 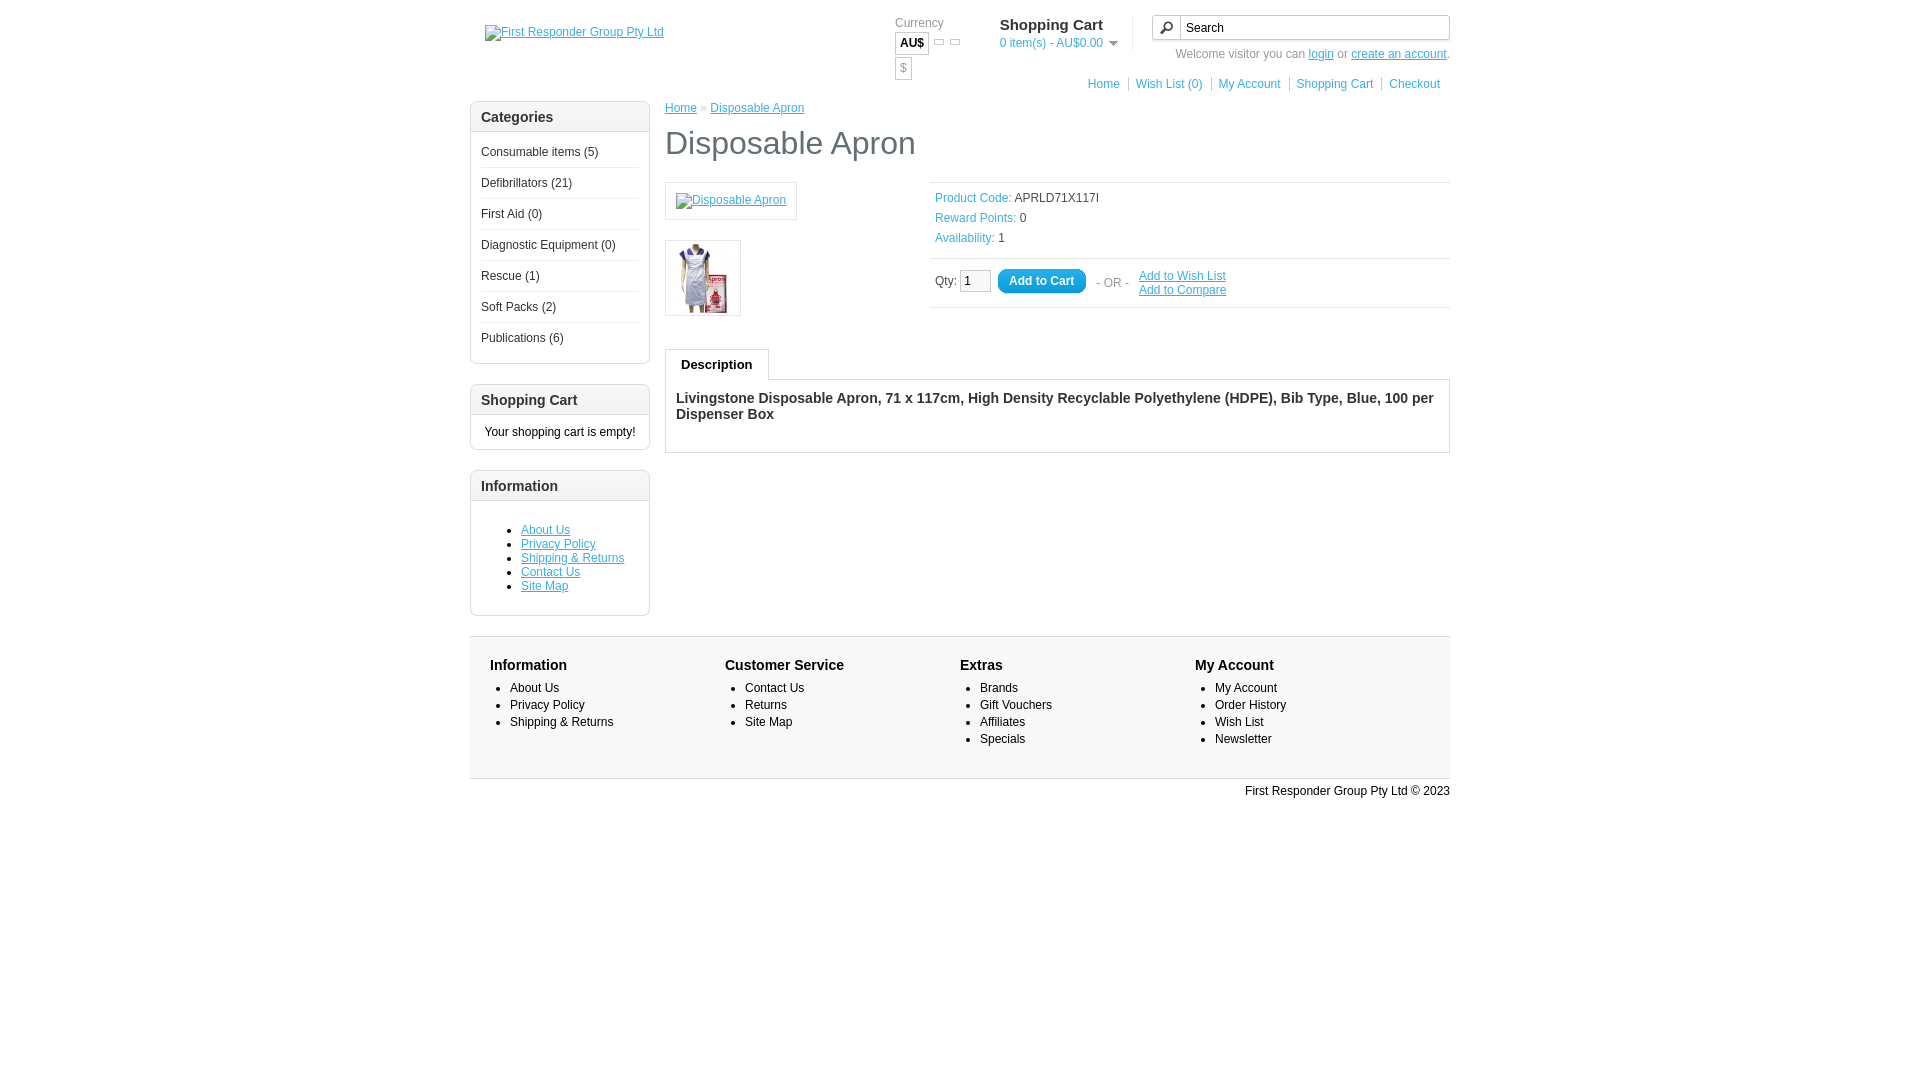 What do you see at coordinates (522, 338) in the screenshot?
I see `Publications (6)` at bounding box center [522, 338].